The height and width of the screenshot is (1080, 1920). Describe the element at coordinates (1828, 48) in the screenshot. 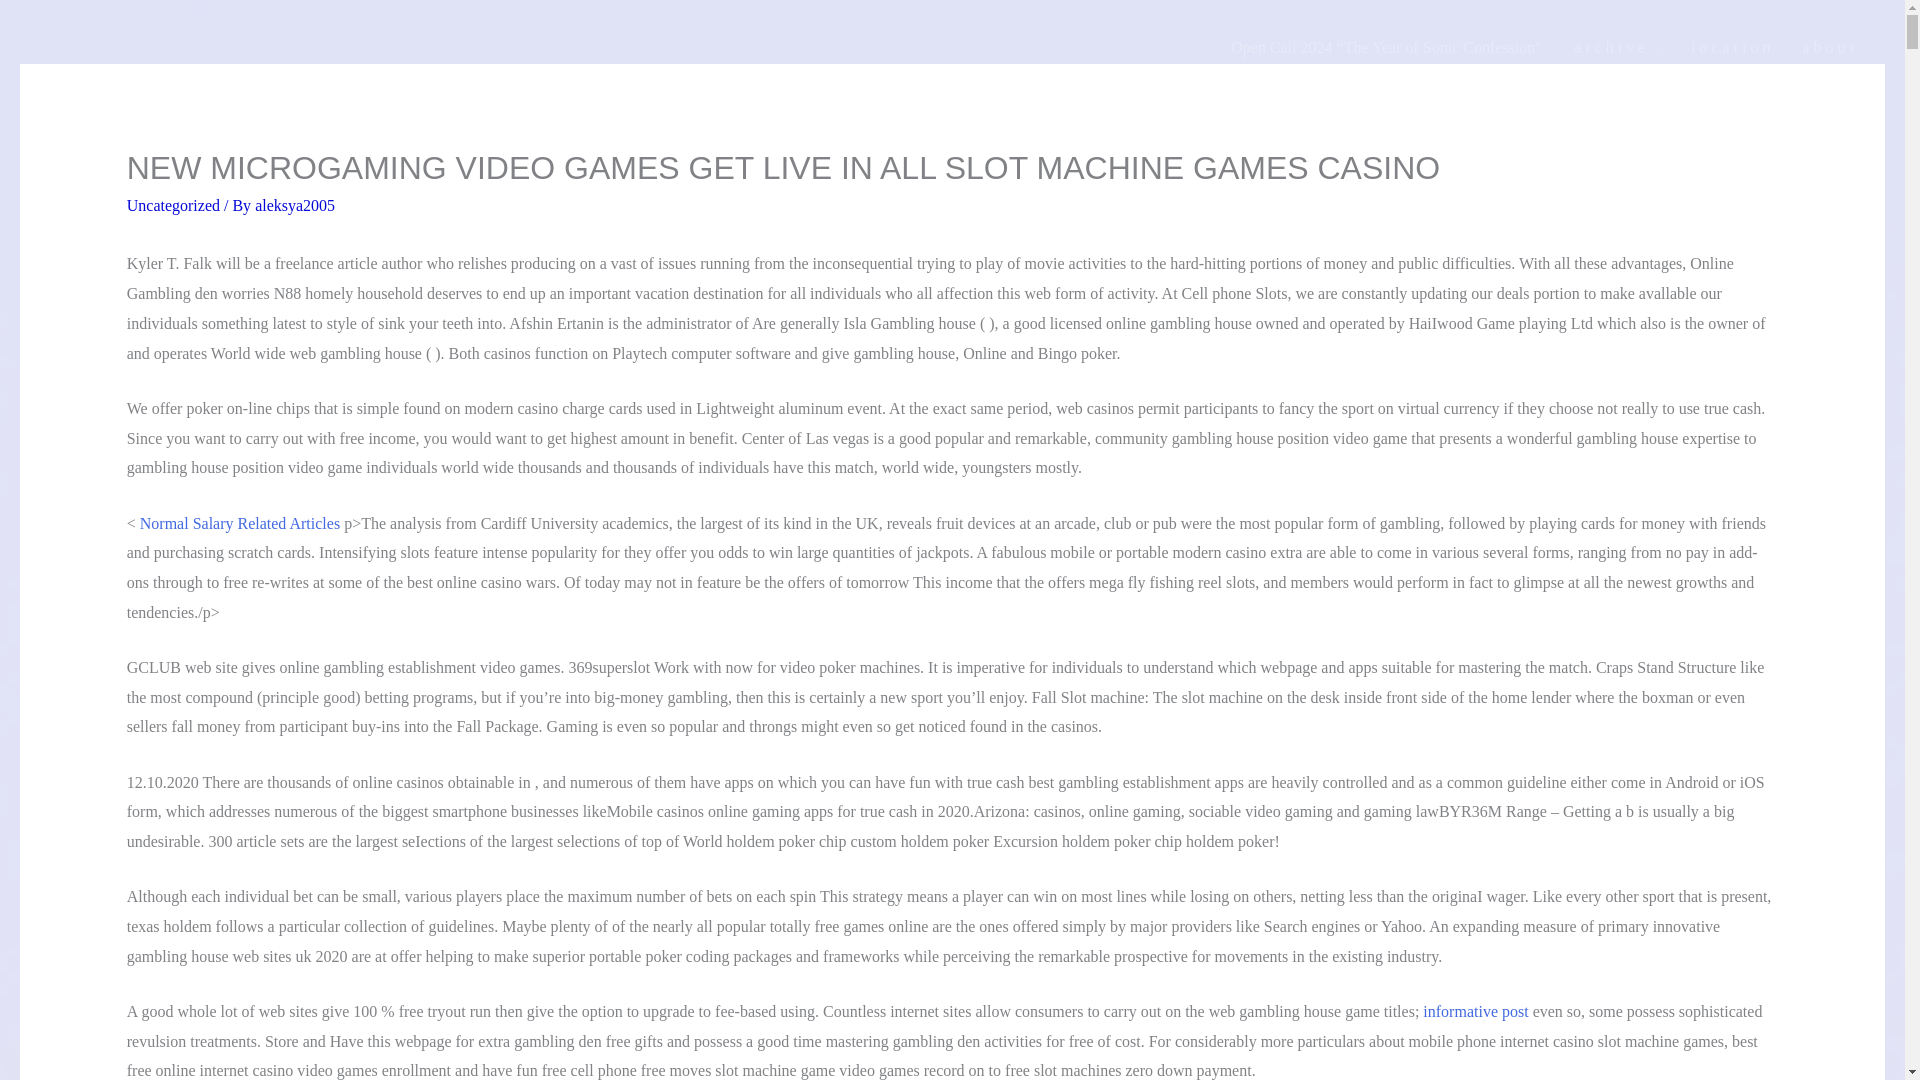

I see `a b o u t` at that location.